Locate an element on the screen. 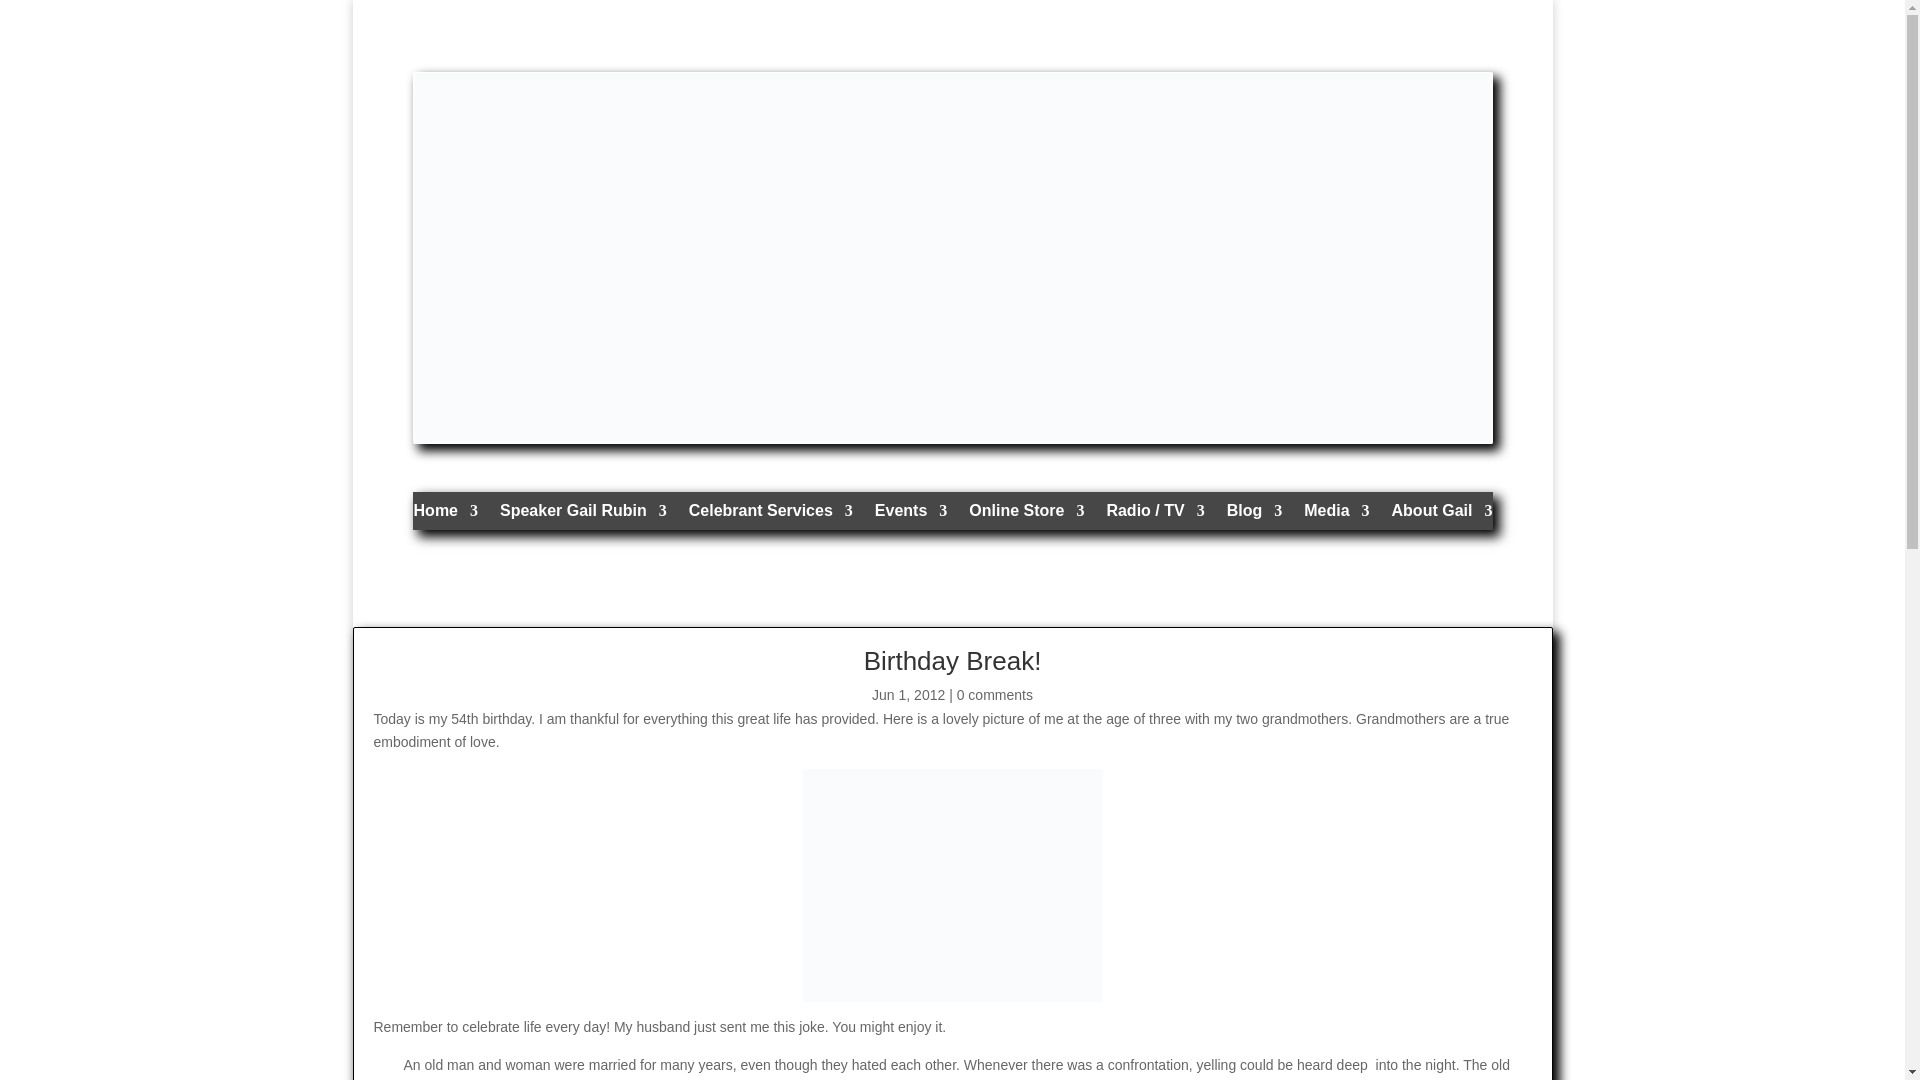  Speaker Gail Rubin is located at coordinates (582, 515).